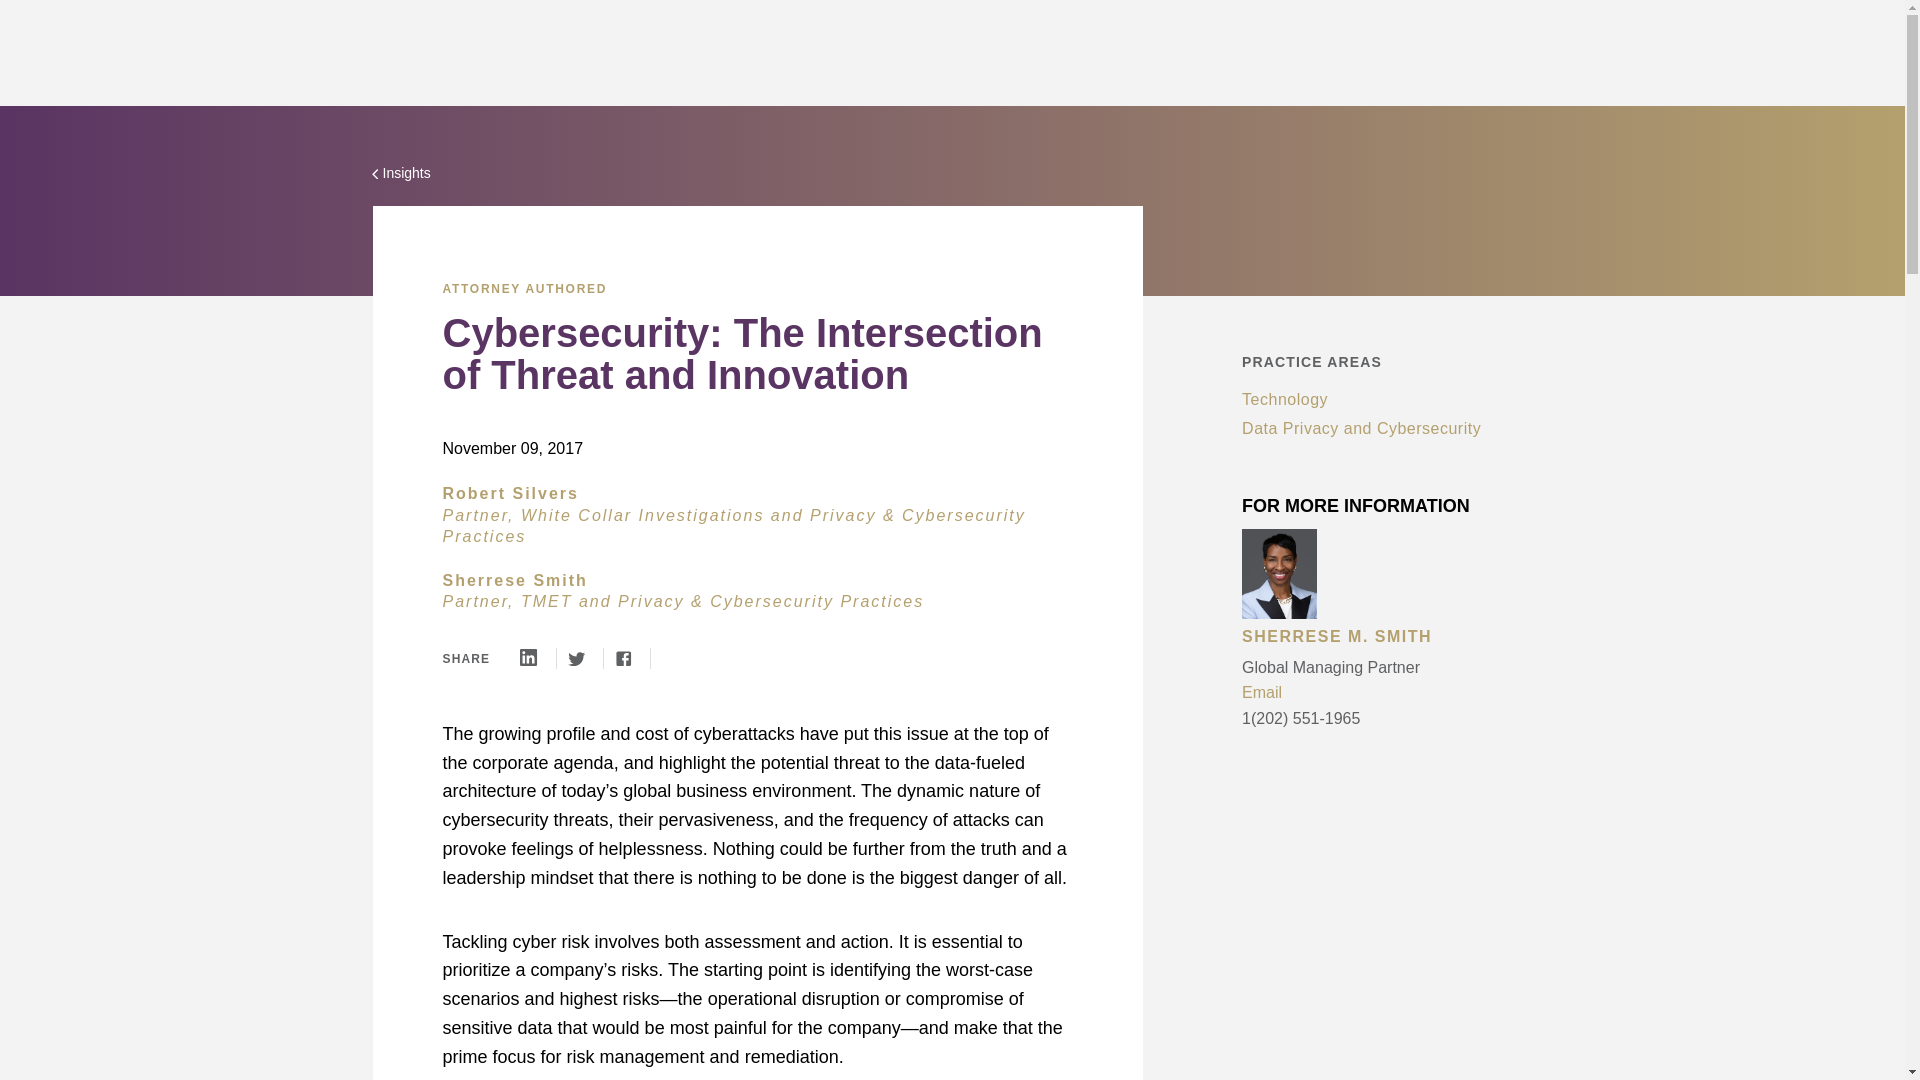 The image size is (1920, 1080). Describe the element at coordinates (1396, 693) in the screenshot. I see `Email` at that location.